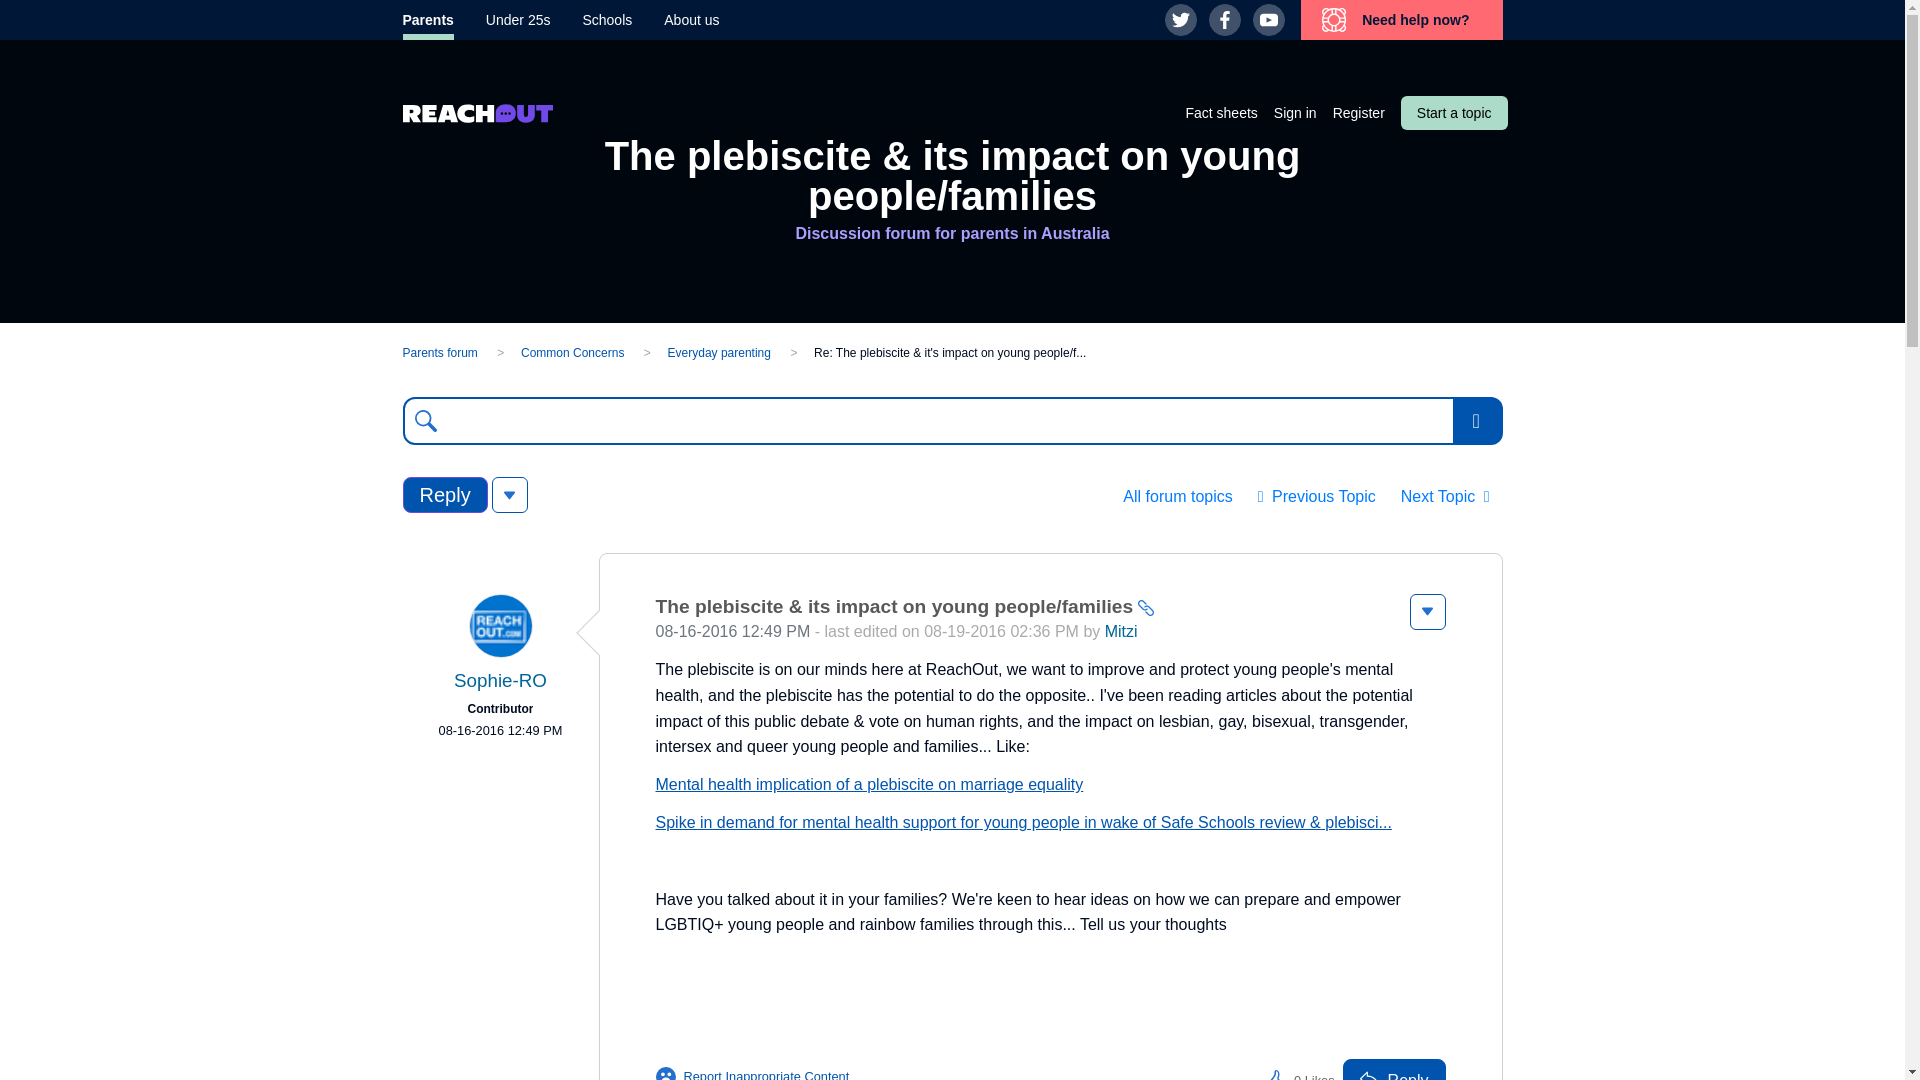 This screenshot has width=1920, height=1080. I want to click on Those precious times when we connect, so click(1446, 497).